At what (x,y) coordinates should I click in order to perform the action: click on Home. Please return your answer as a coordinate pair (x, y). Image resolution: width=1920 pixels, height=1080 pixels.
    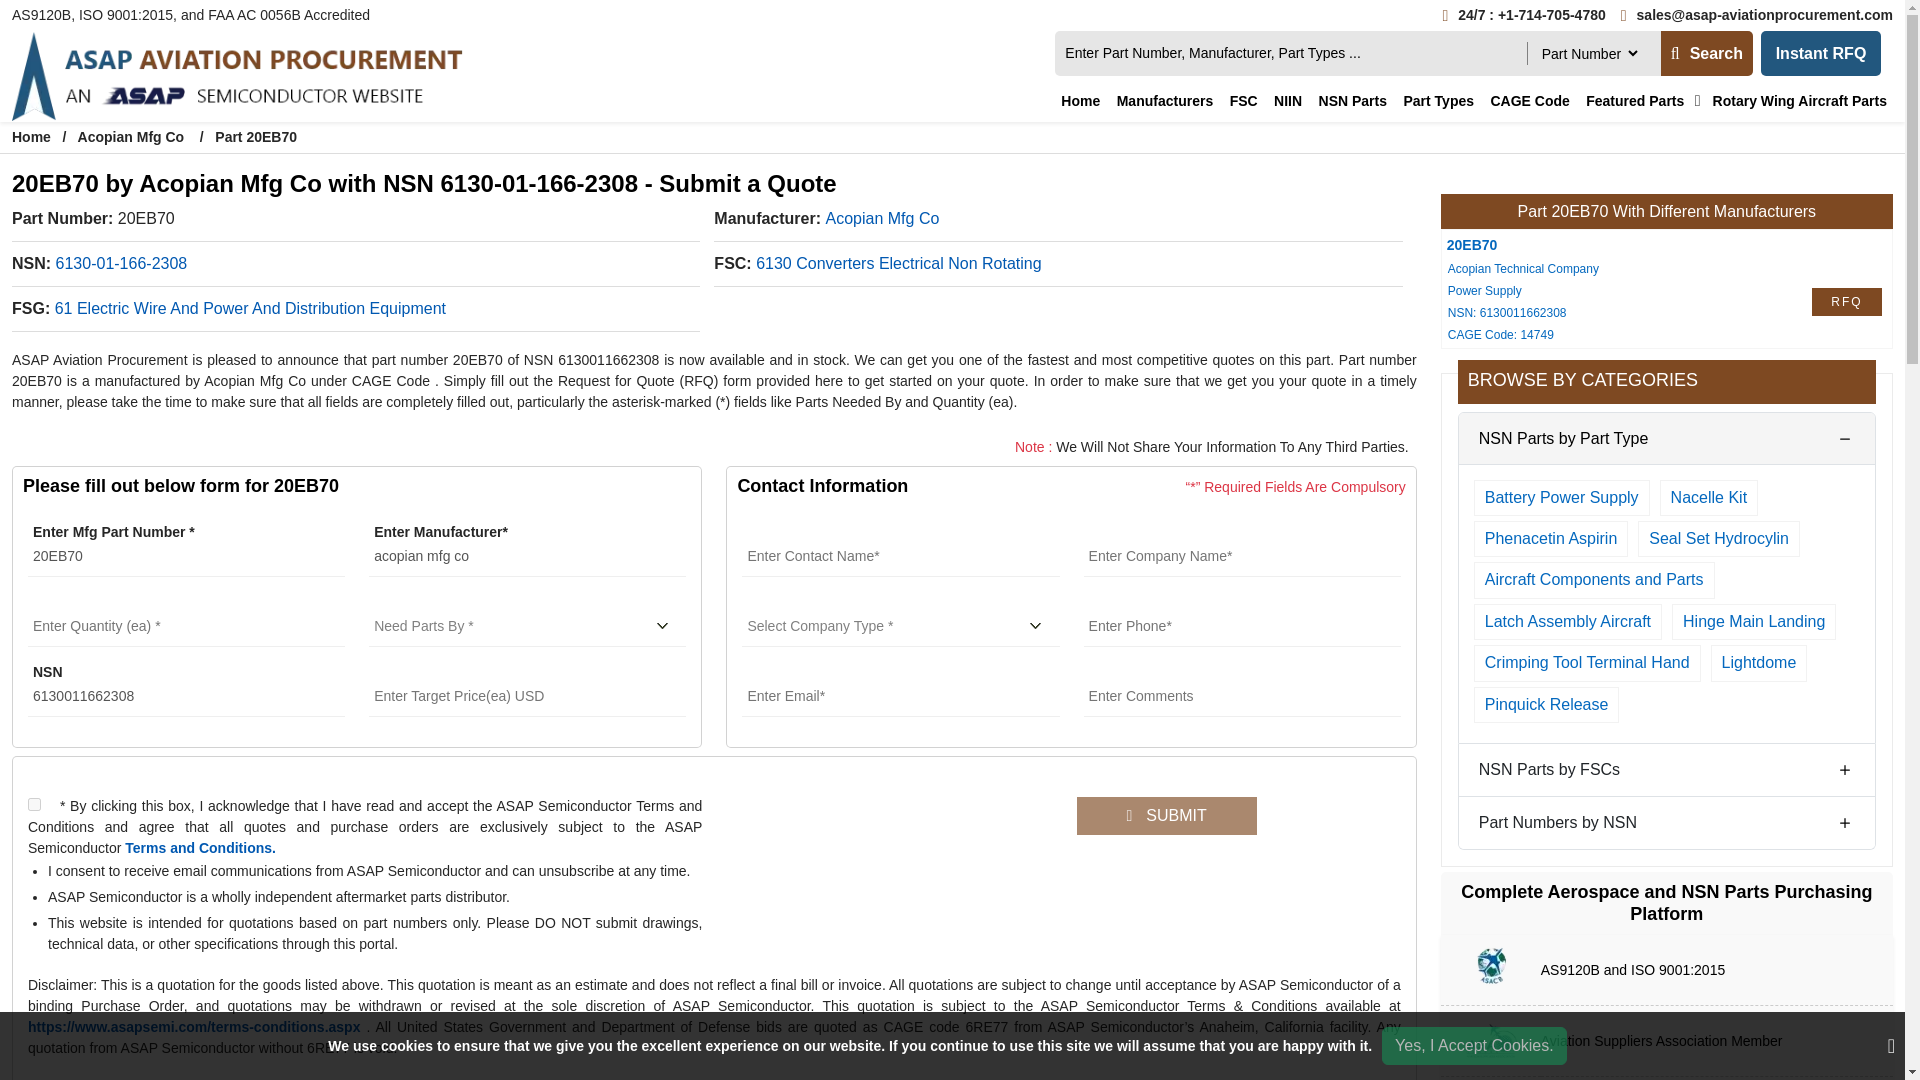
    Looking at the image, I should click on (1080, 102).